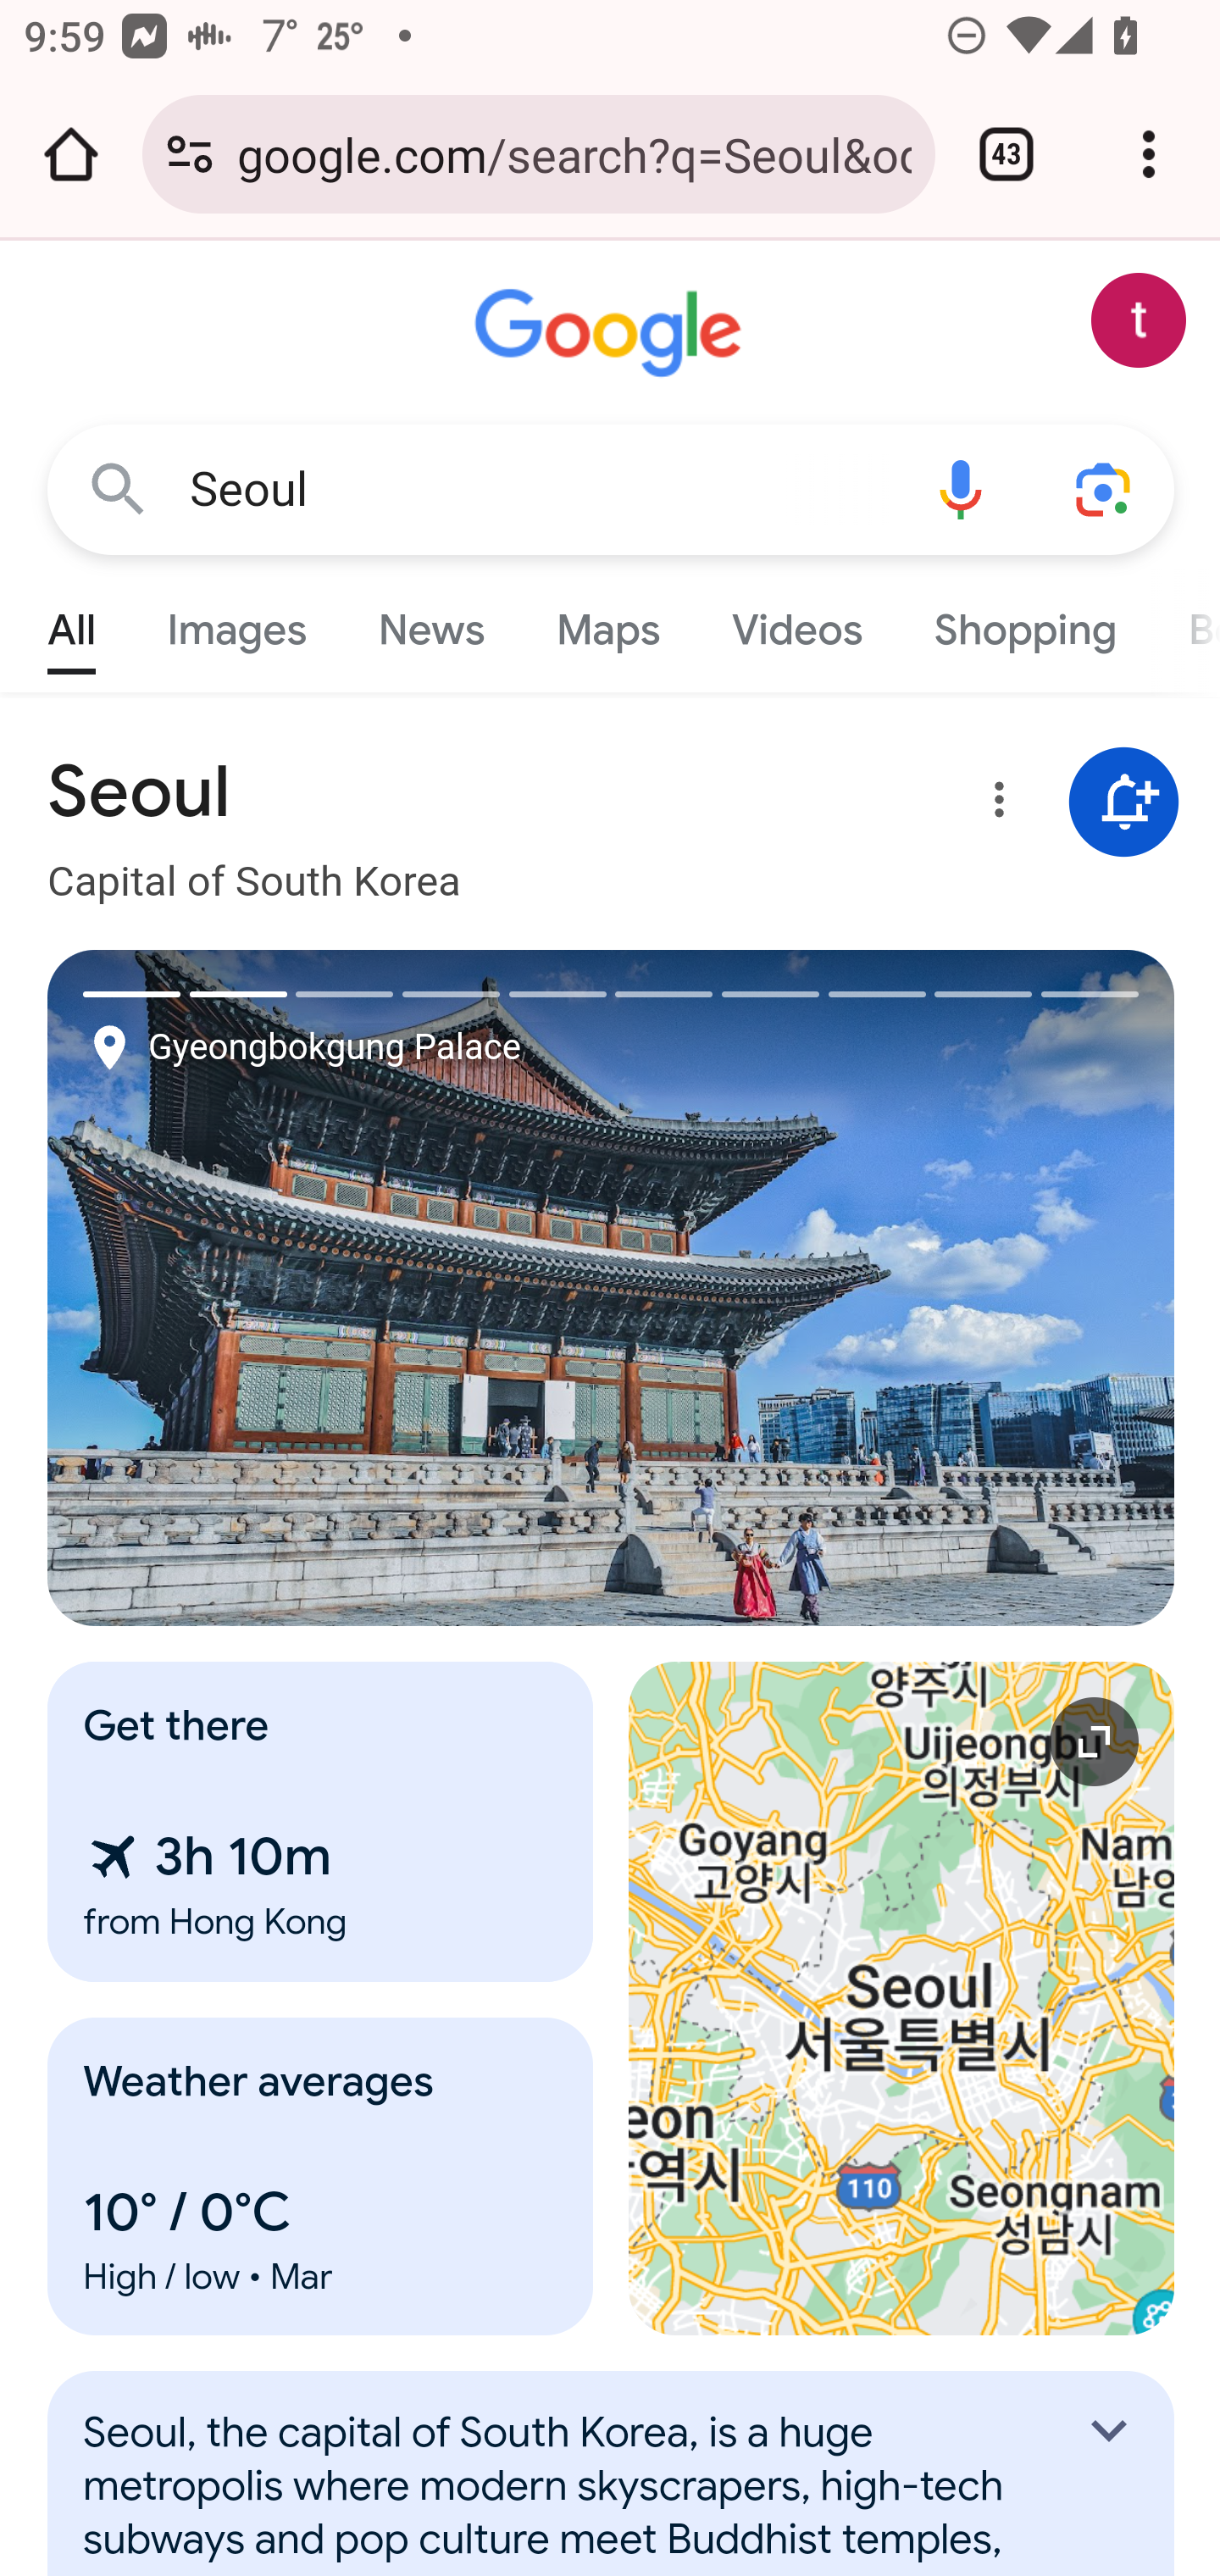 This screenshot has width=1220, height=2576. I want to click on Customize and control Google Chrome, so click(1149, 154).